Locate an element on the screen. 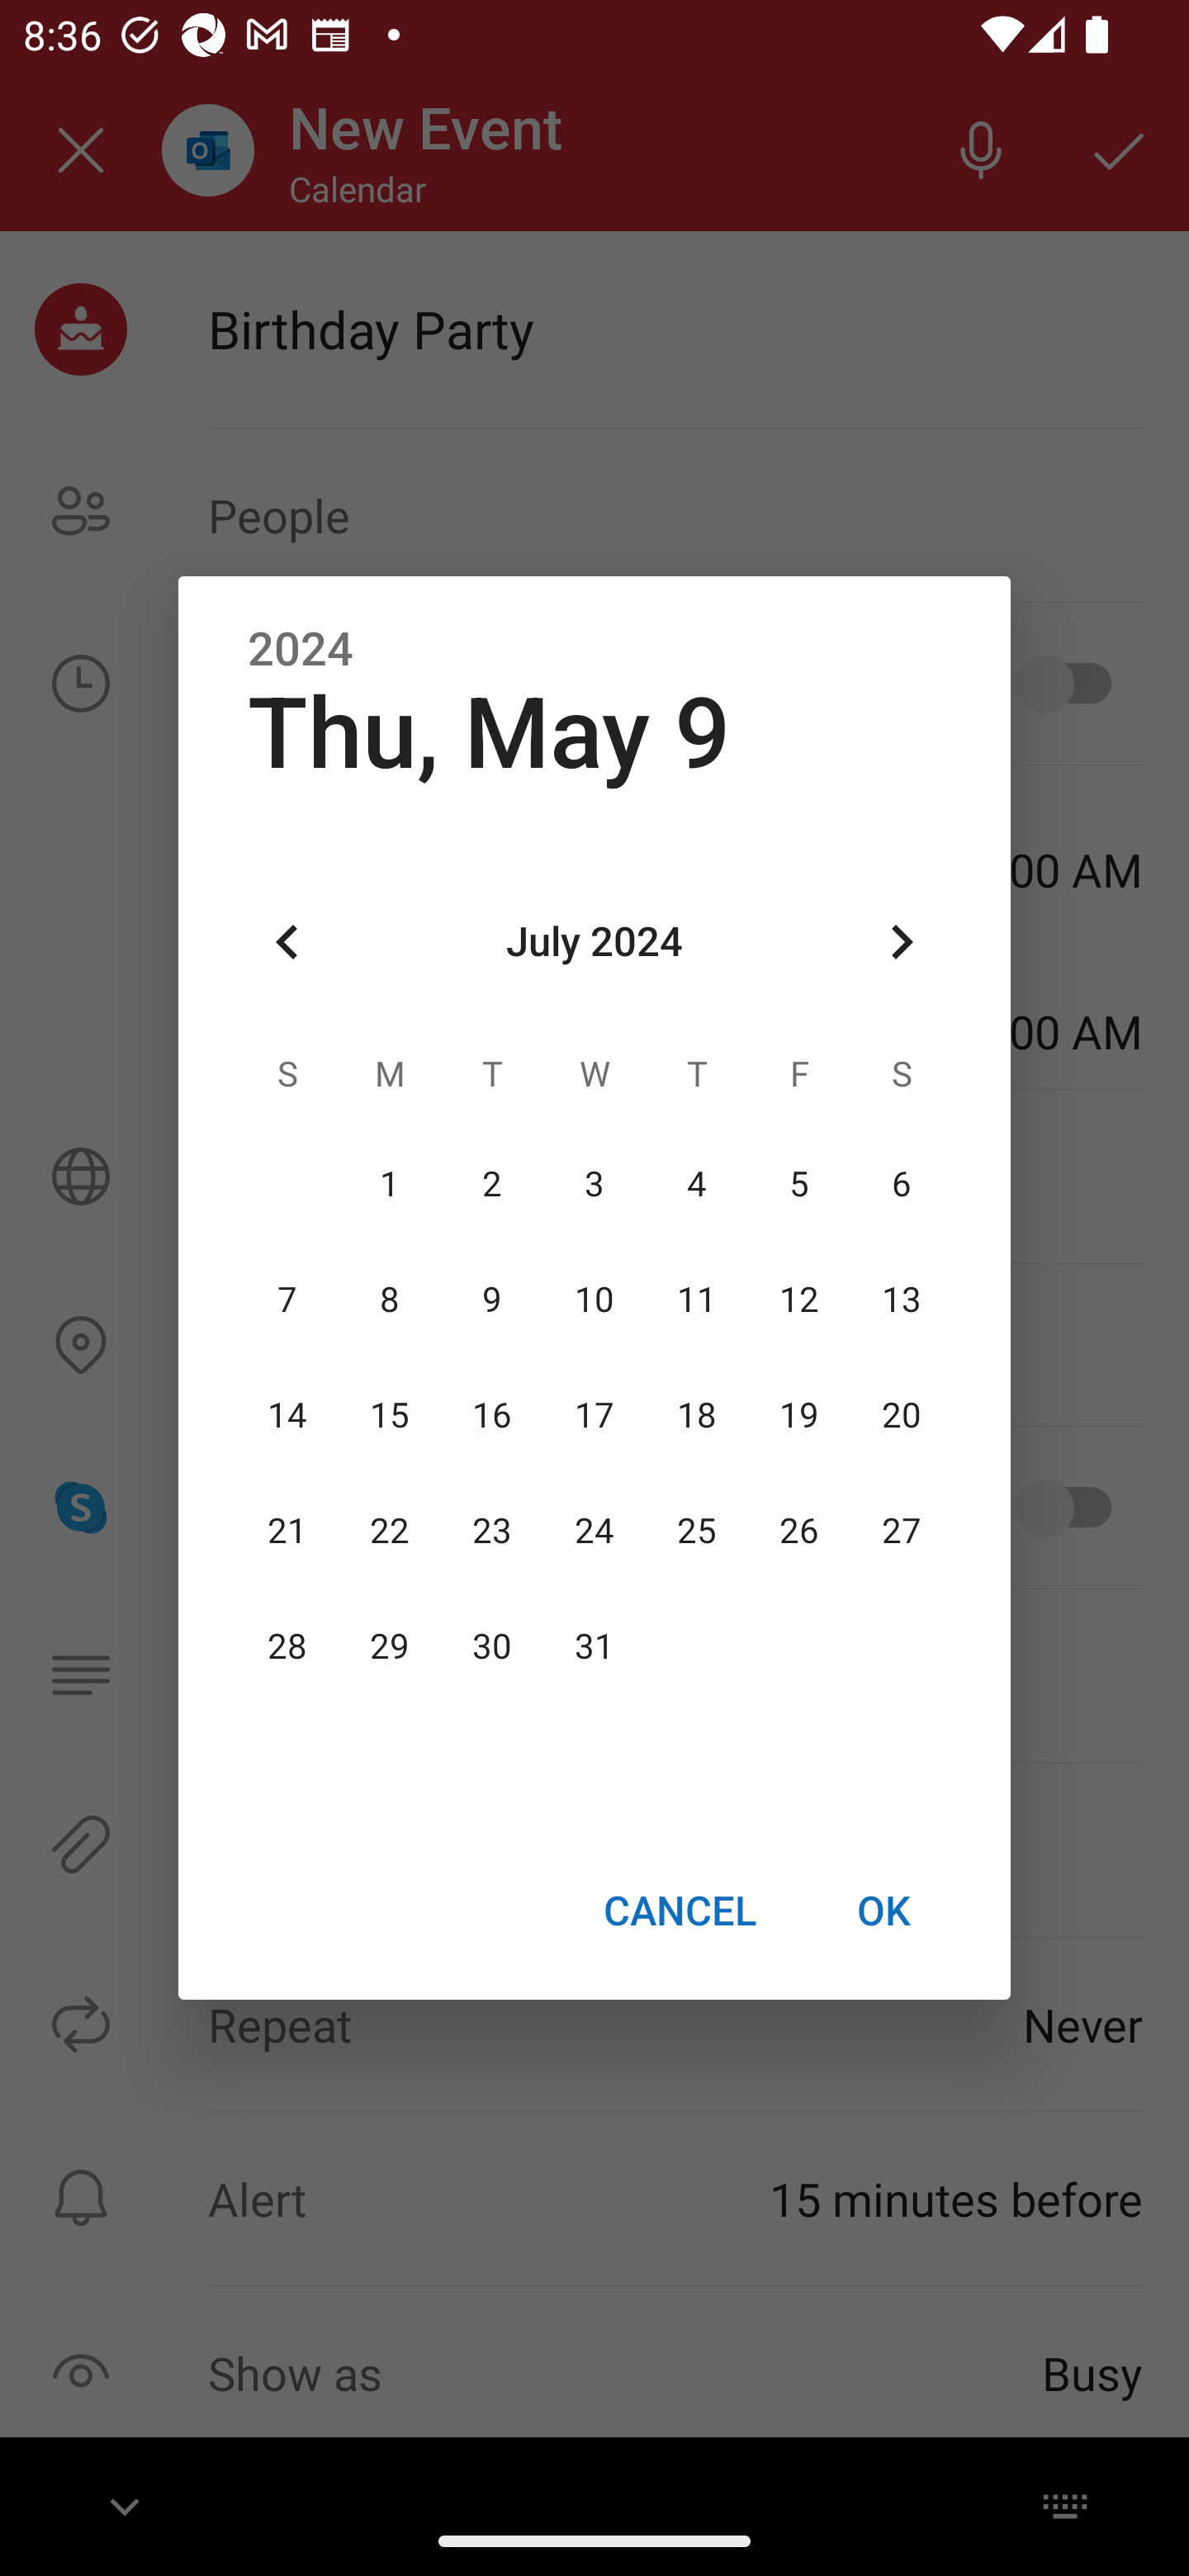 This screenshot has width=1189, height=2576. 29 29 July 2024 is located at coordinates (390, 1647).